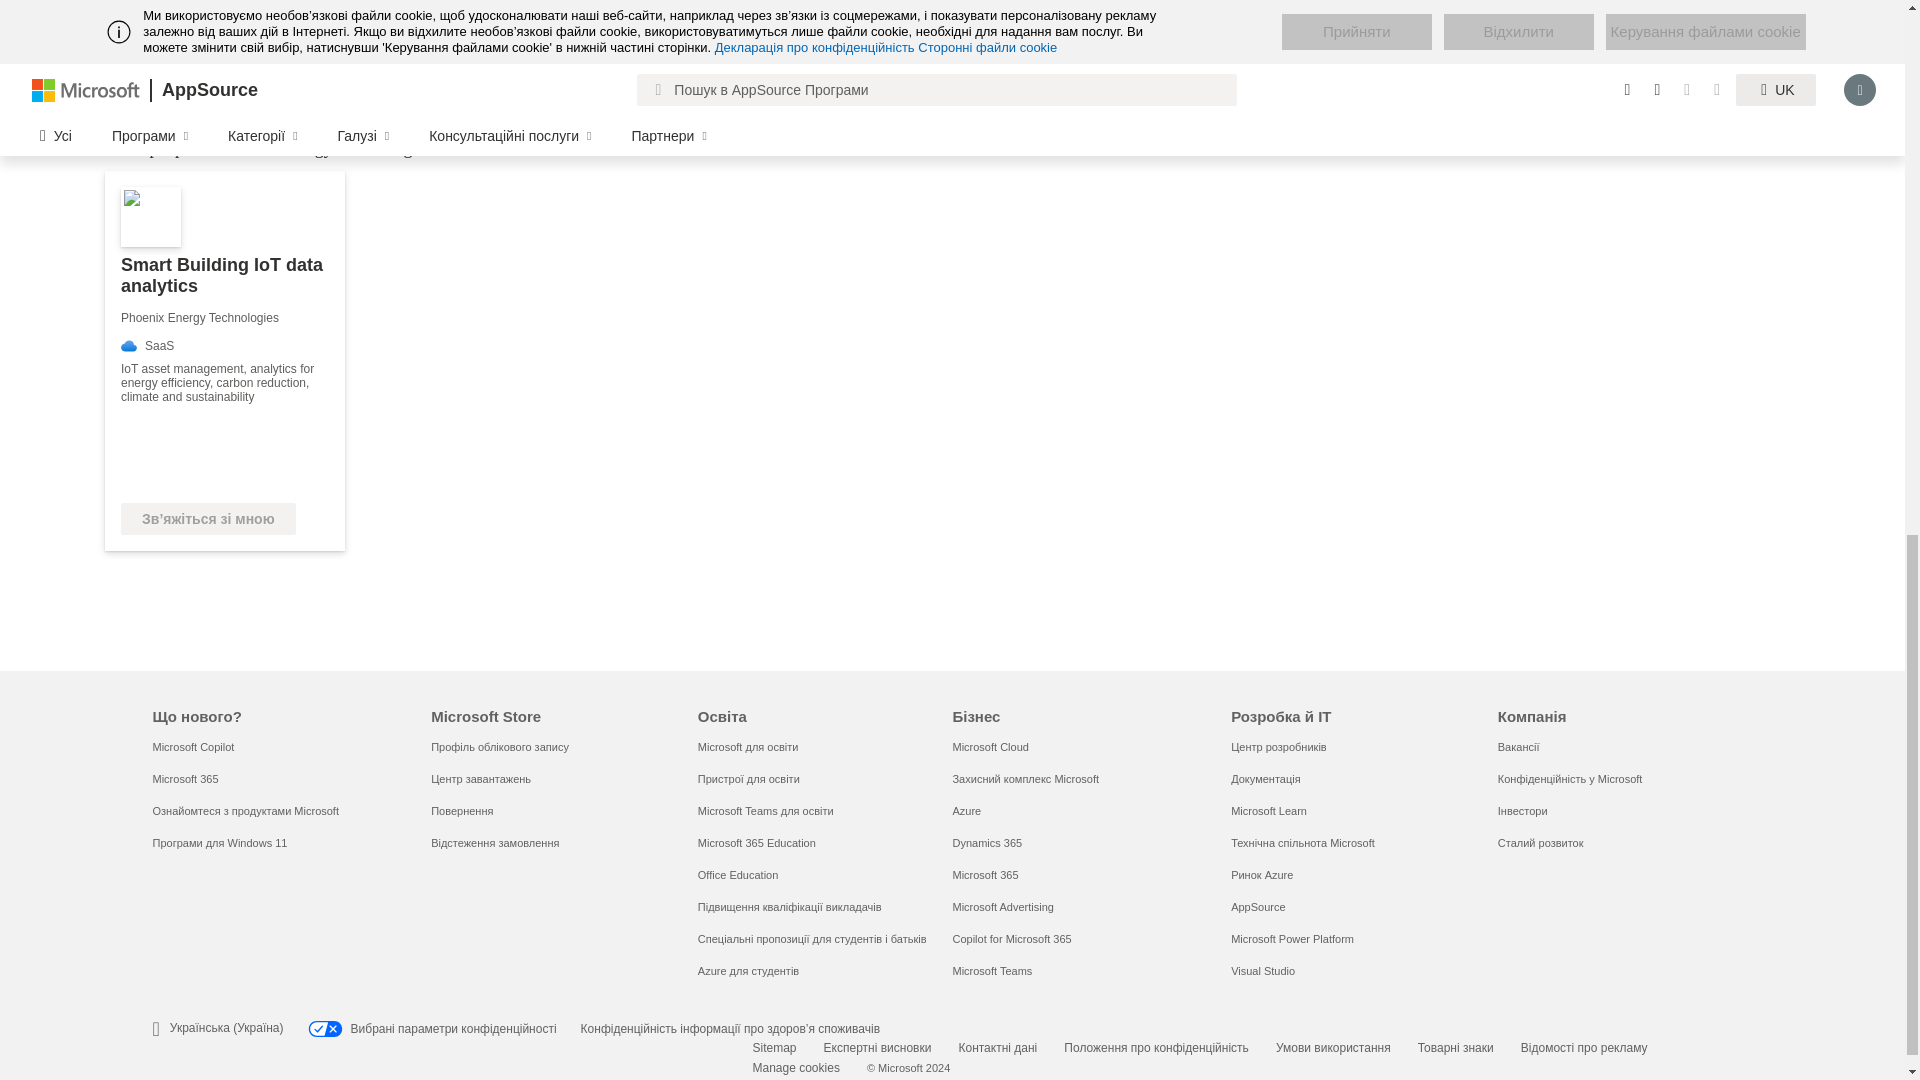  What do you see at coordinates (192, 746) in the screenshot?
I see `Microsoft Copilot` at bounding box center [192, 746].